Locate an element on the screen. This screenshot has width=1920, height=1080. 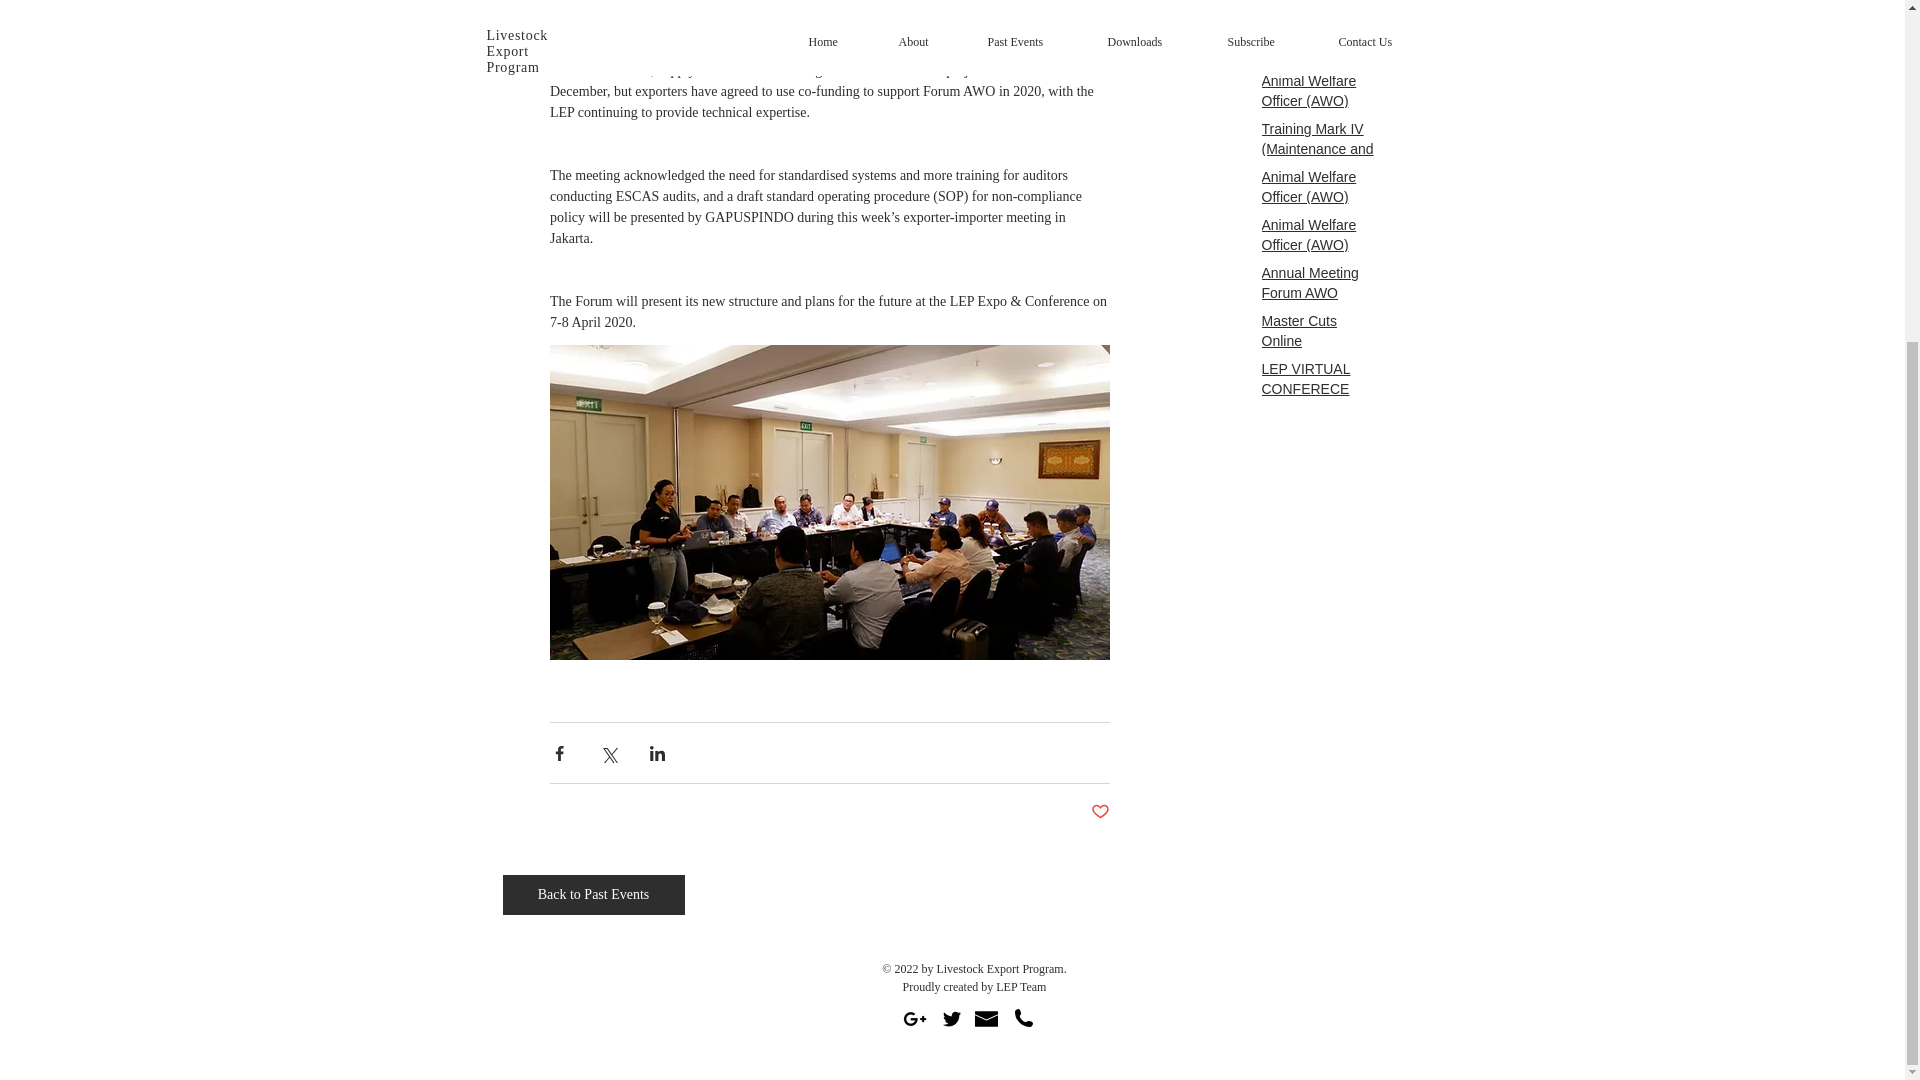
Annual Meeting Forum AWO Indonesia is located at coordinates (1320, 296).